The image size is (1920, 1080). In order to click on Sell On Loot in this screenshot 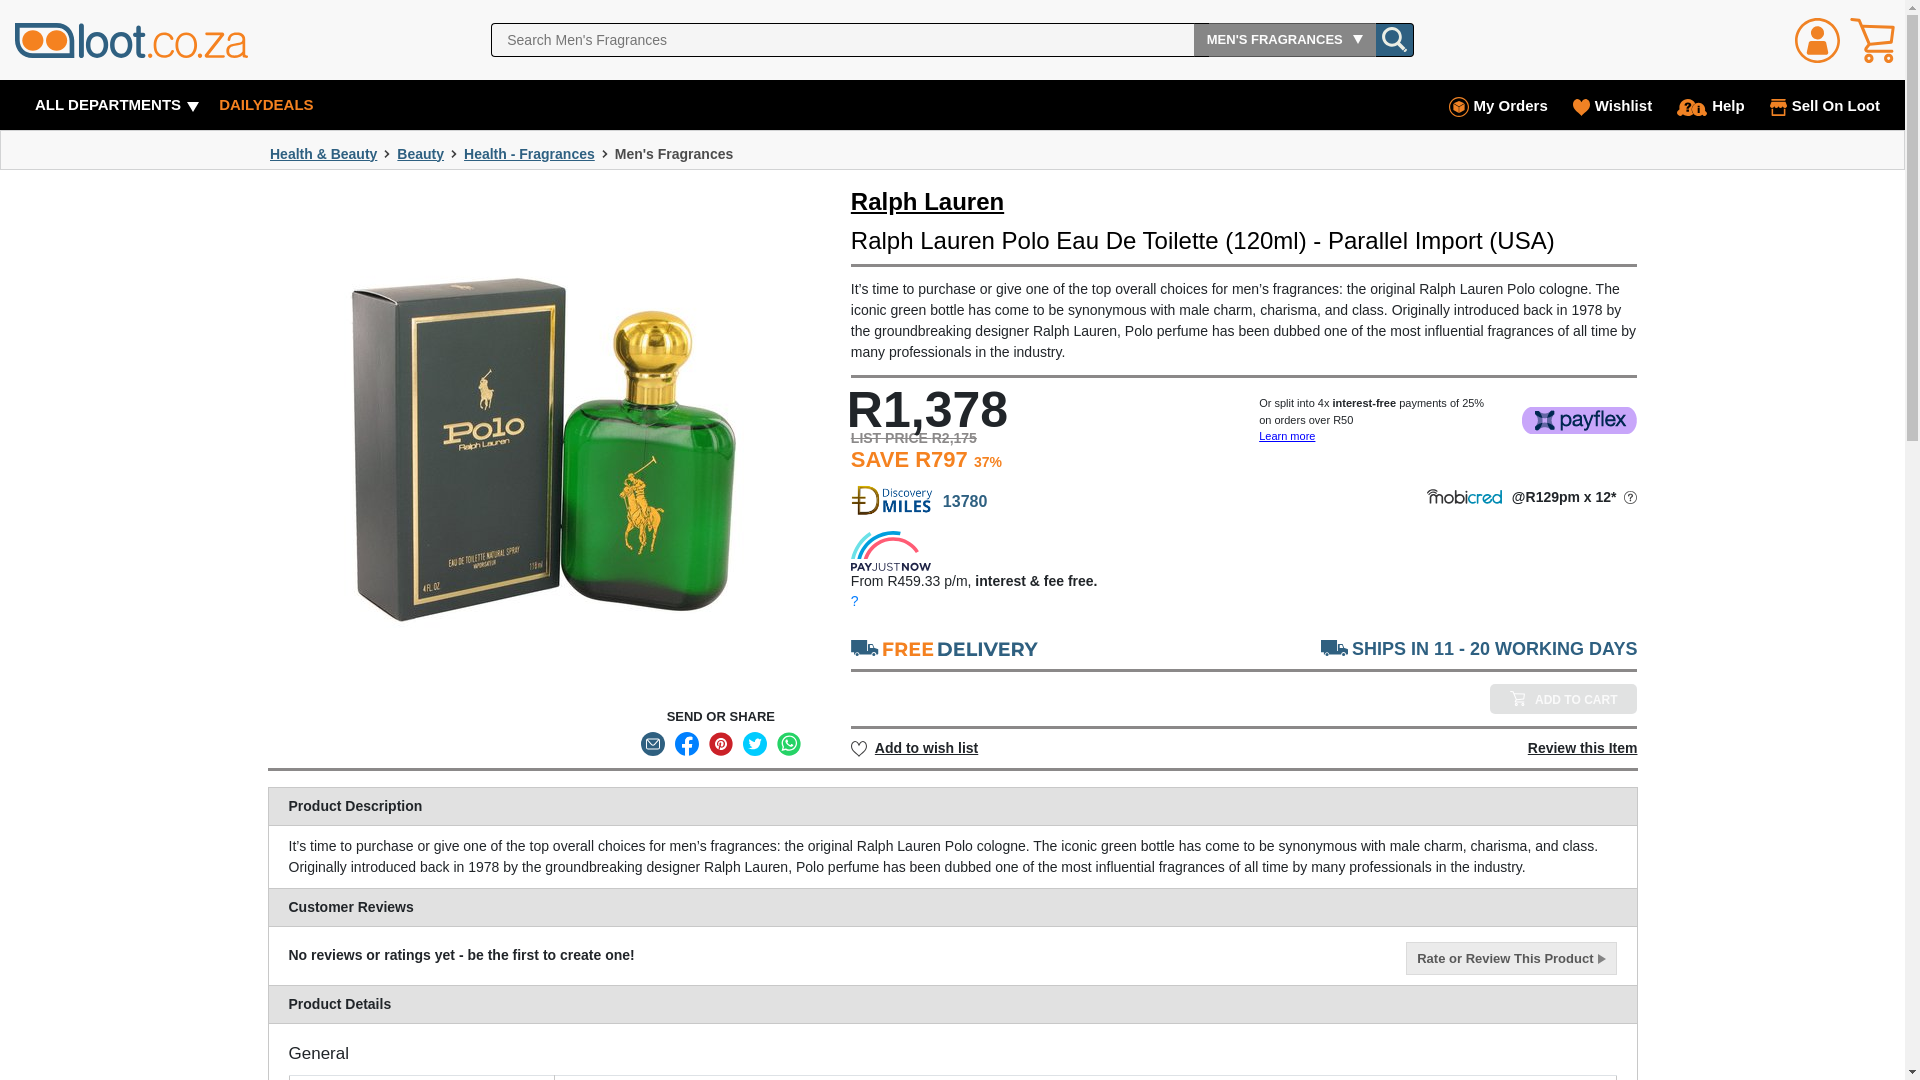, I will do `click(1822, 106)`.